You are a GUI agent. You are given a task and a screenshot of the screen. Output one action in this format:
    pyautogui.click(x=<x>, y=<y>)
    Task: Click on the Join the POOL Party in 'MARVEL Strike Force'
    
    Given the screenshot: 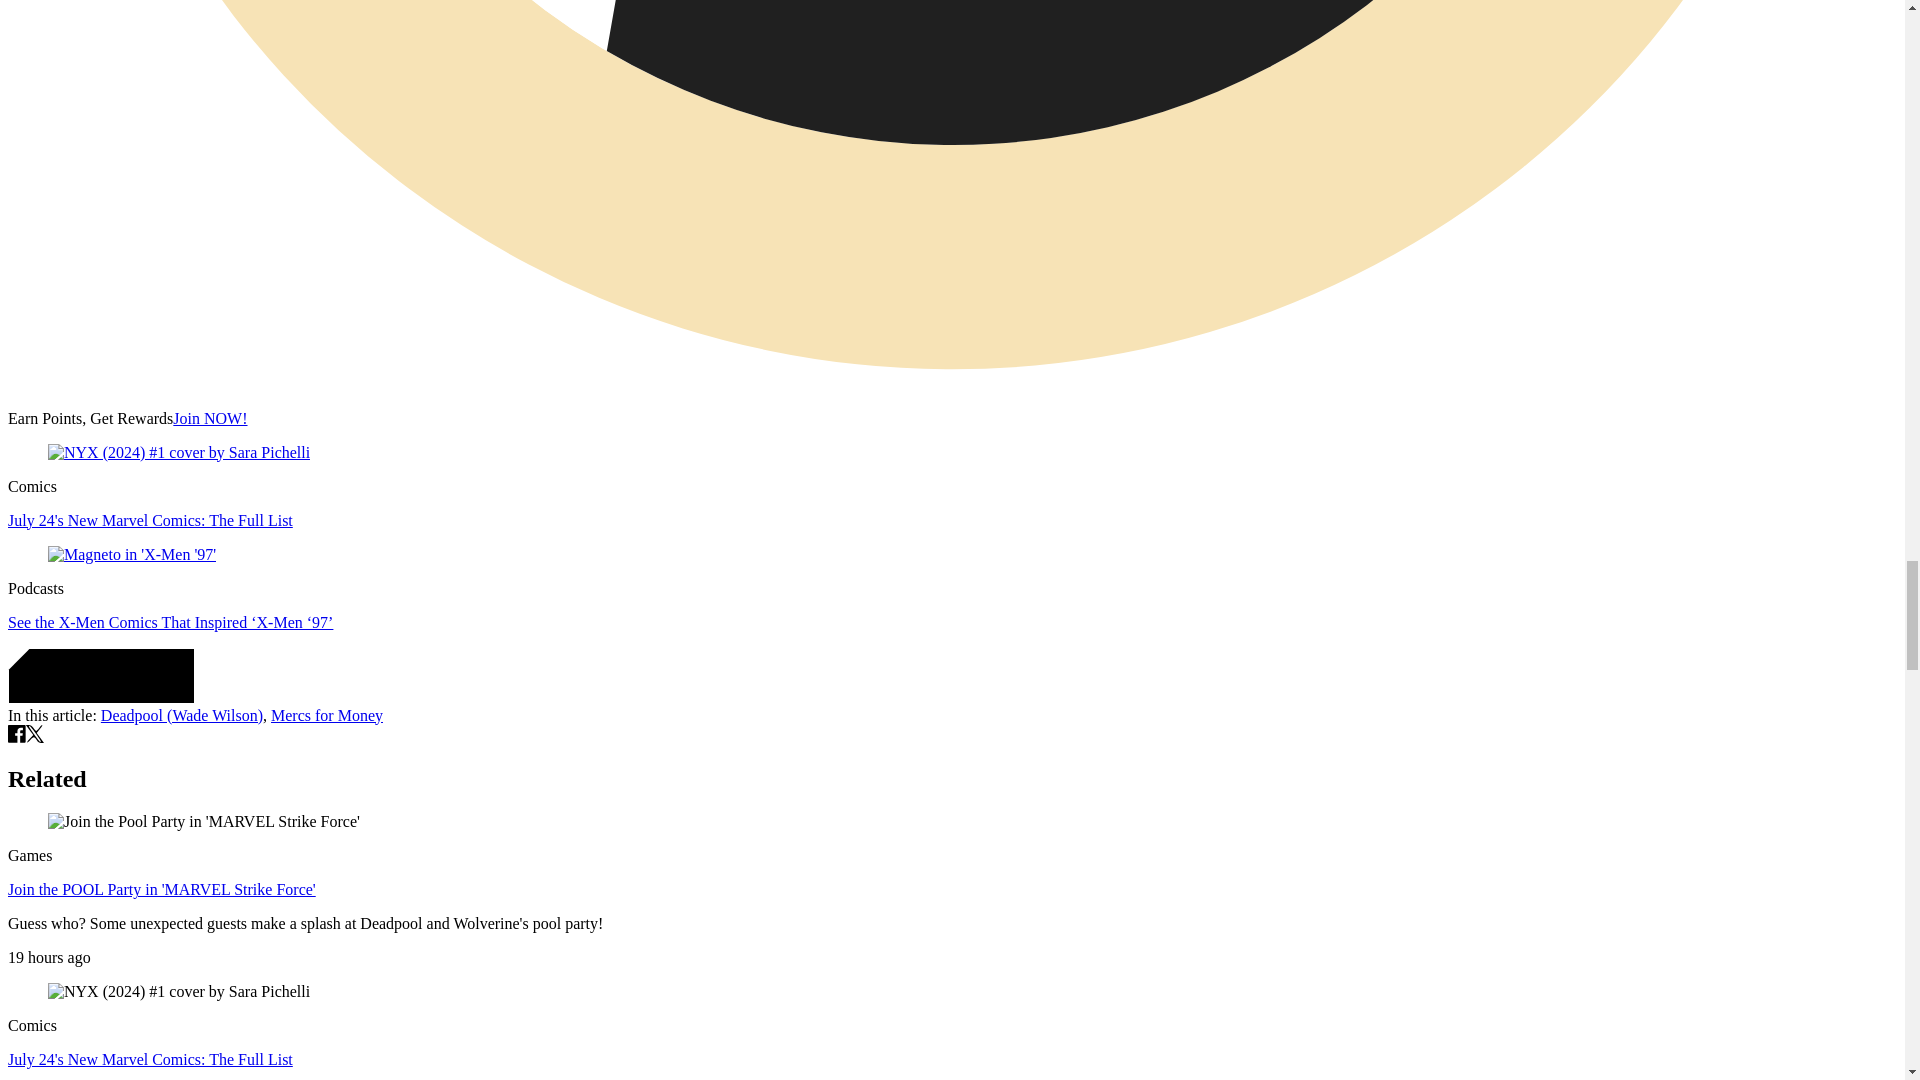 What is the action you would take?
    pyautogui.click(x=162, y=889)
    